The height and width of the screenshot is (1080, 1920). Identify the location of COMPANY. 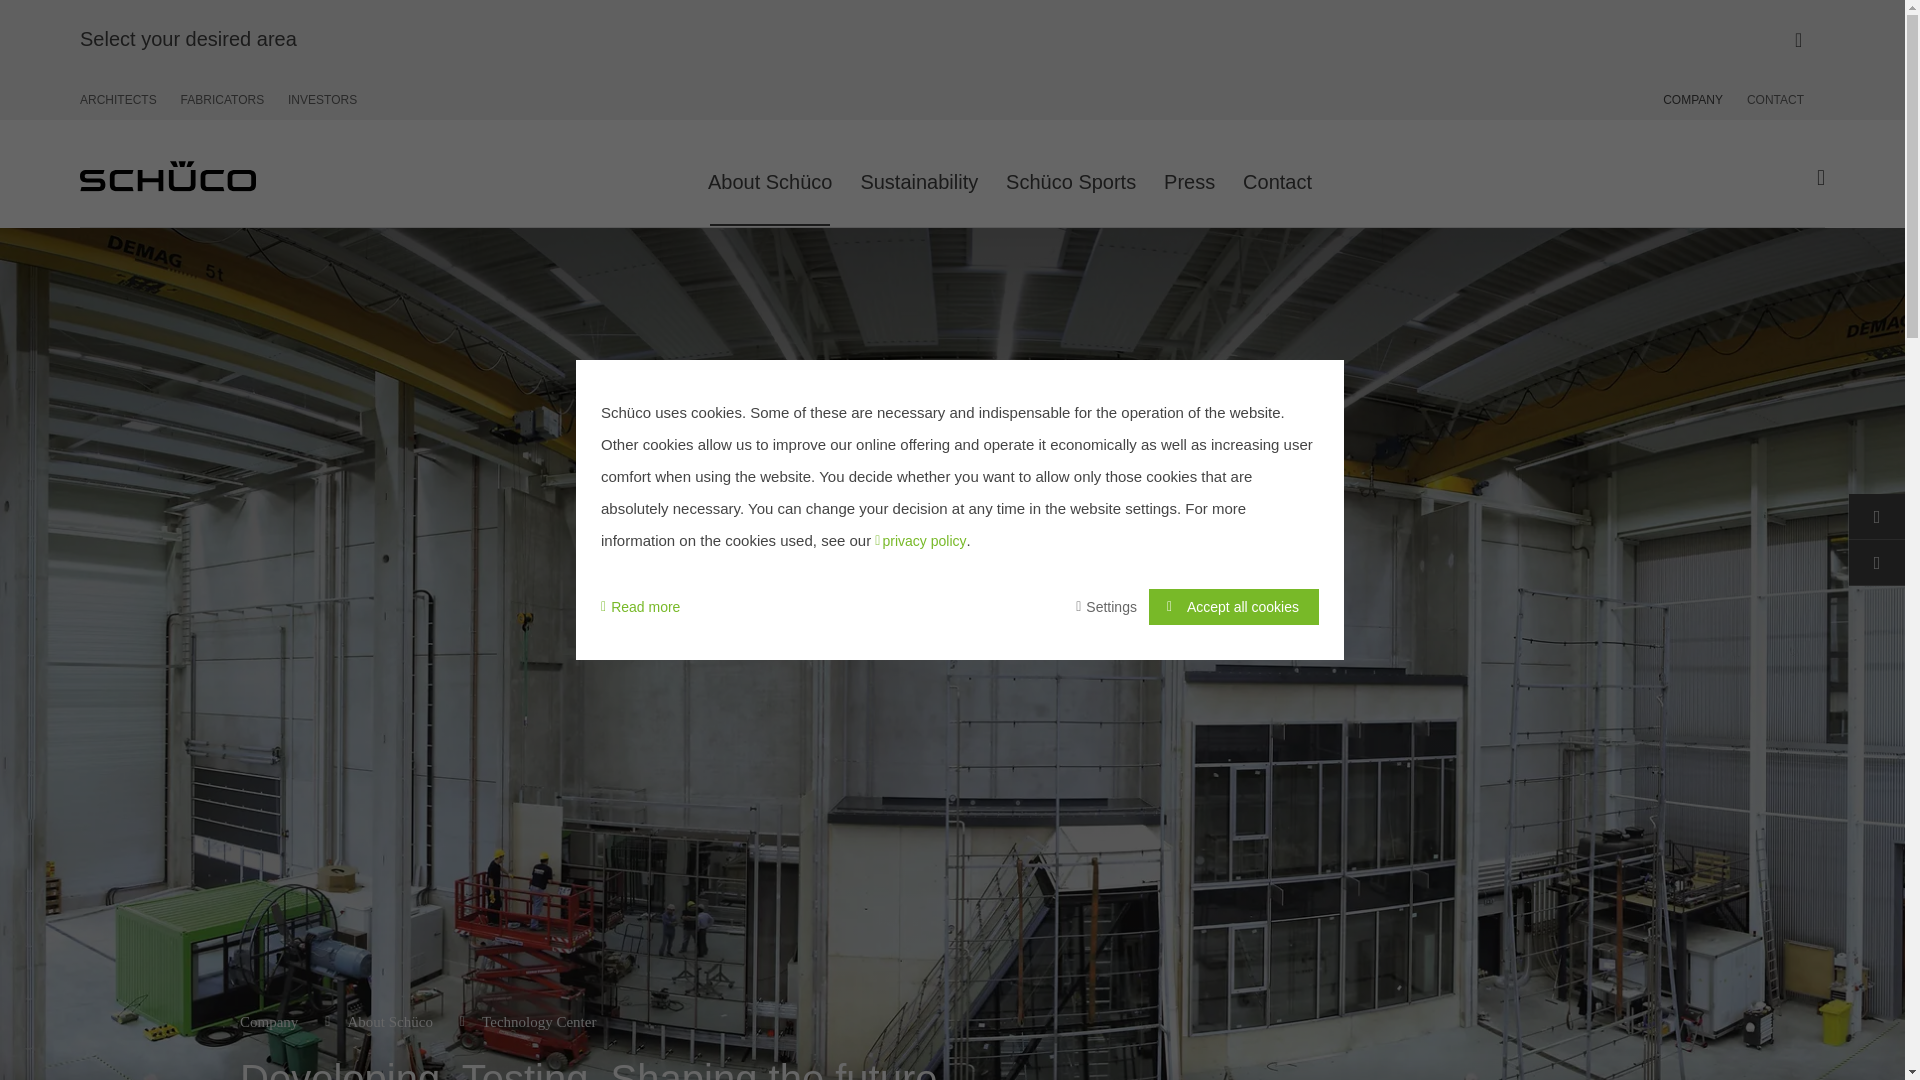
(1698, 99).